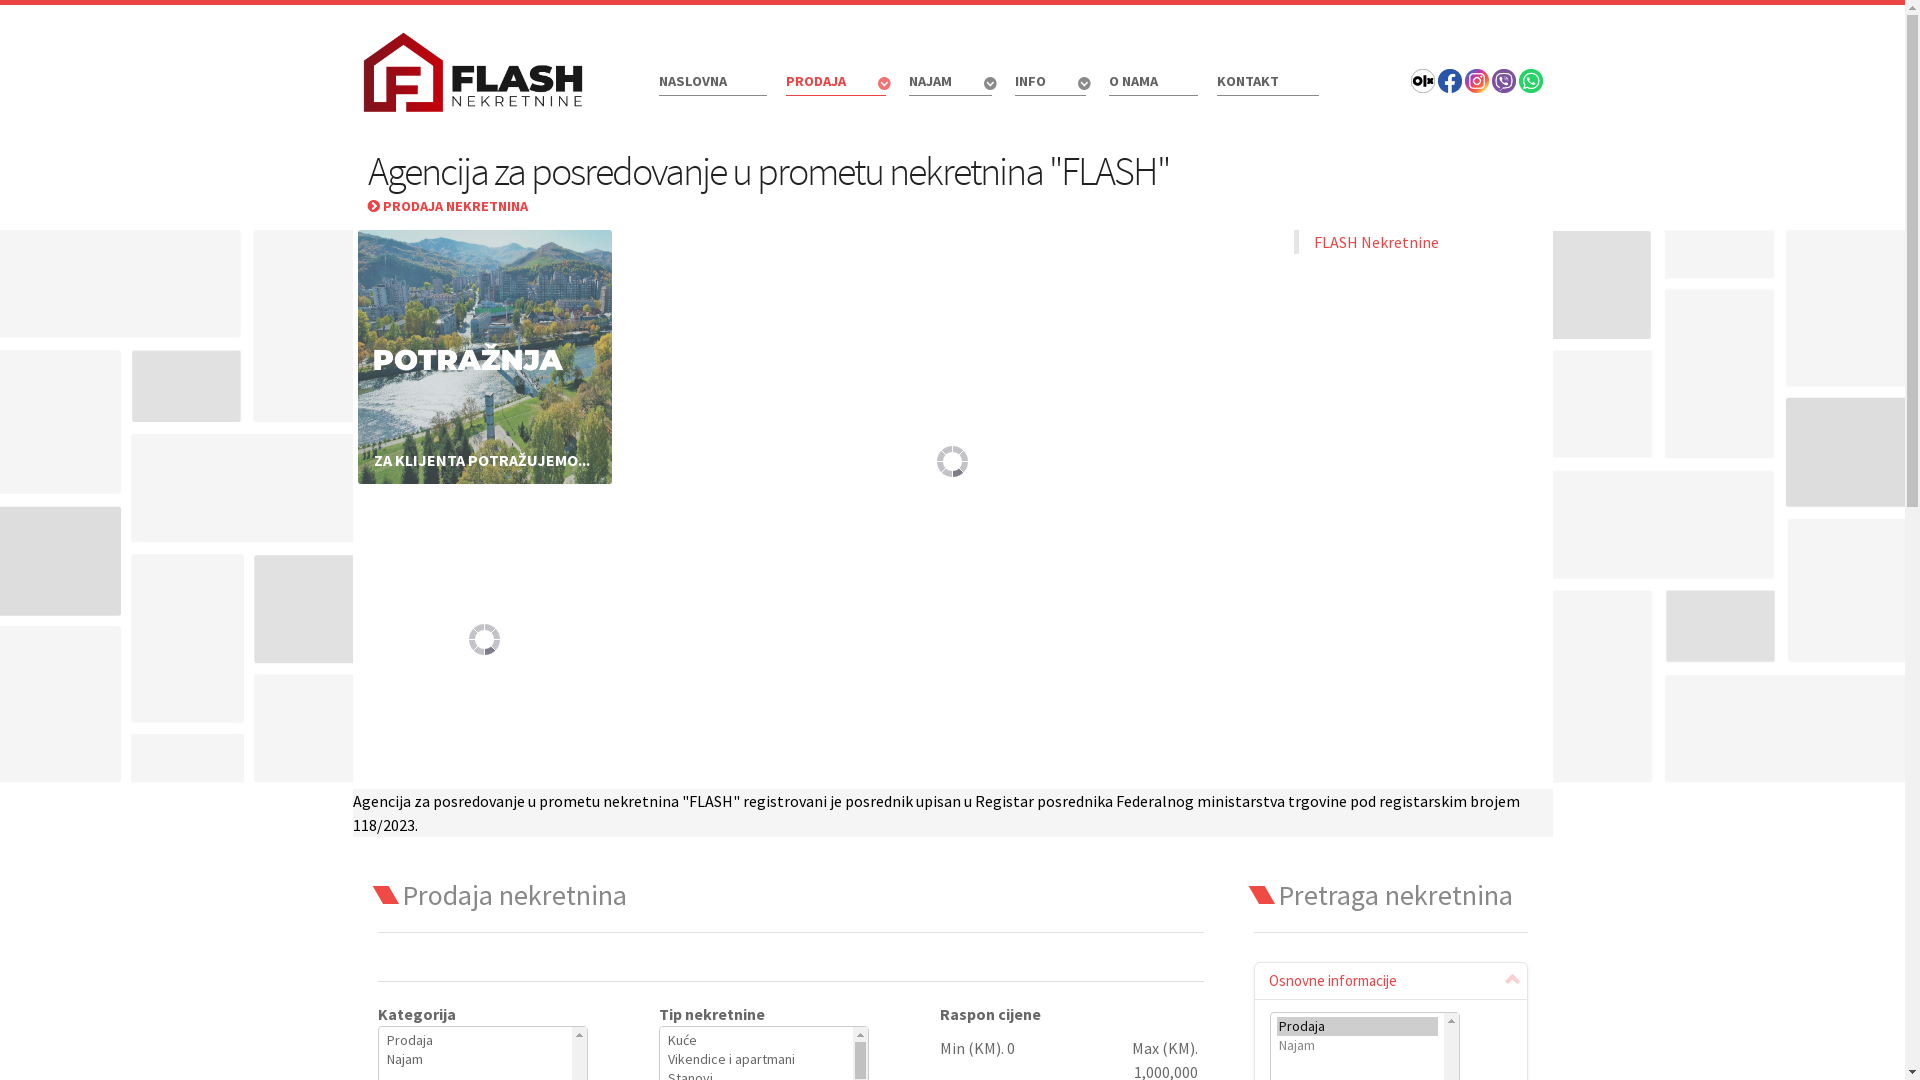  I want to click on PRODAJA, so click(838, 84).